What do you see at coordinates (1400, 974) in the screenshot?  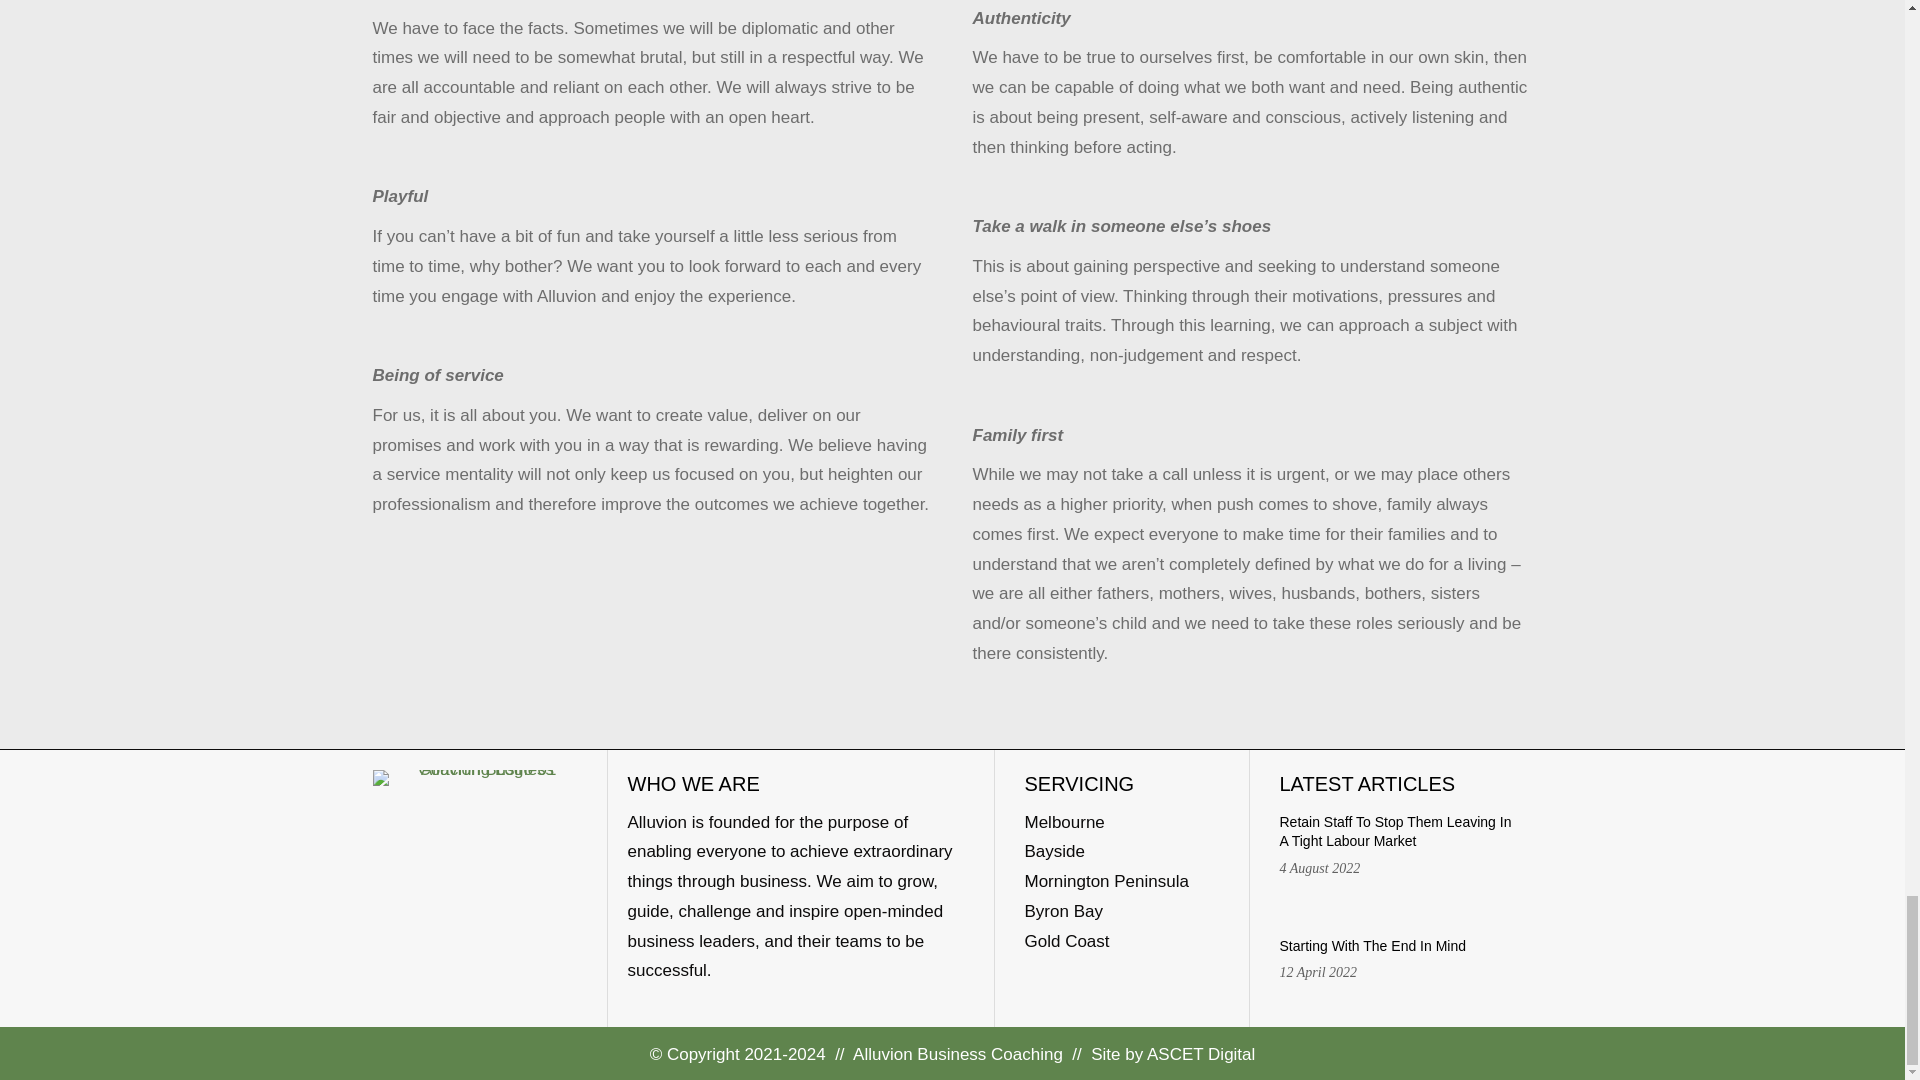 I see `Starting with the end in mind` at bounding box center [1400, 974].